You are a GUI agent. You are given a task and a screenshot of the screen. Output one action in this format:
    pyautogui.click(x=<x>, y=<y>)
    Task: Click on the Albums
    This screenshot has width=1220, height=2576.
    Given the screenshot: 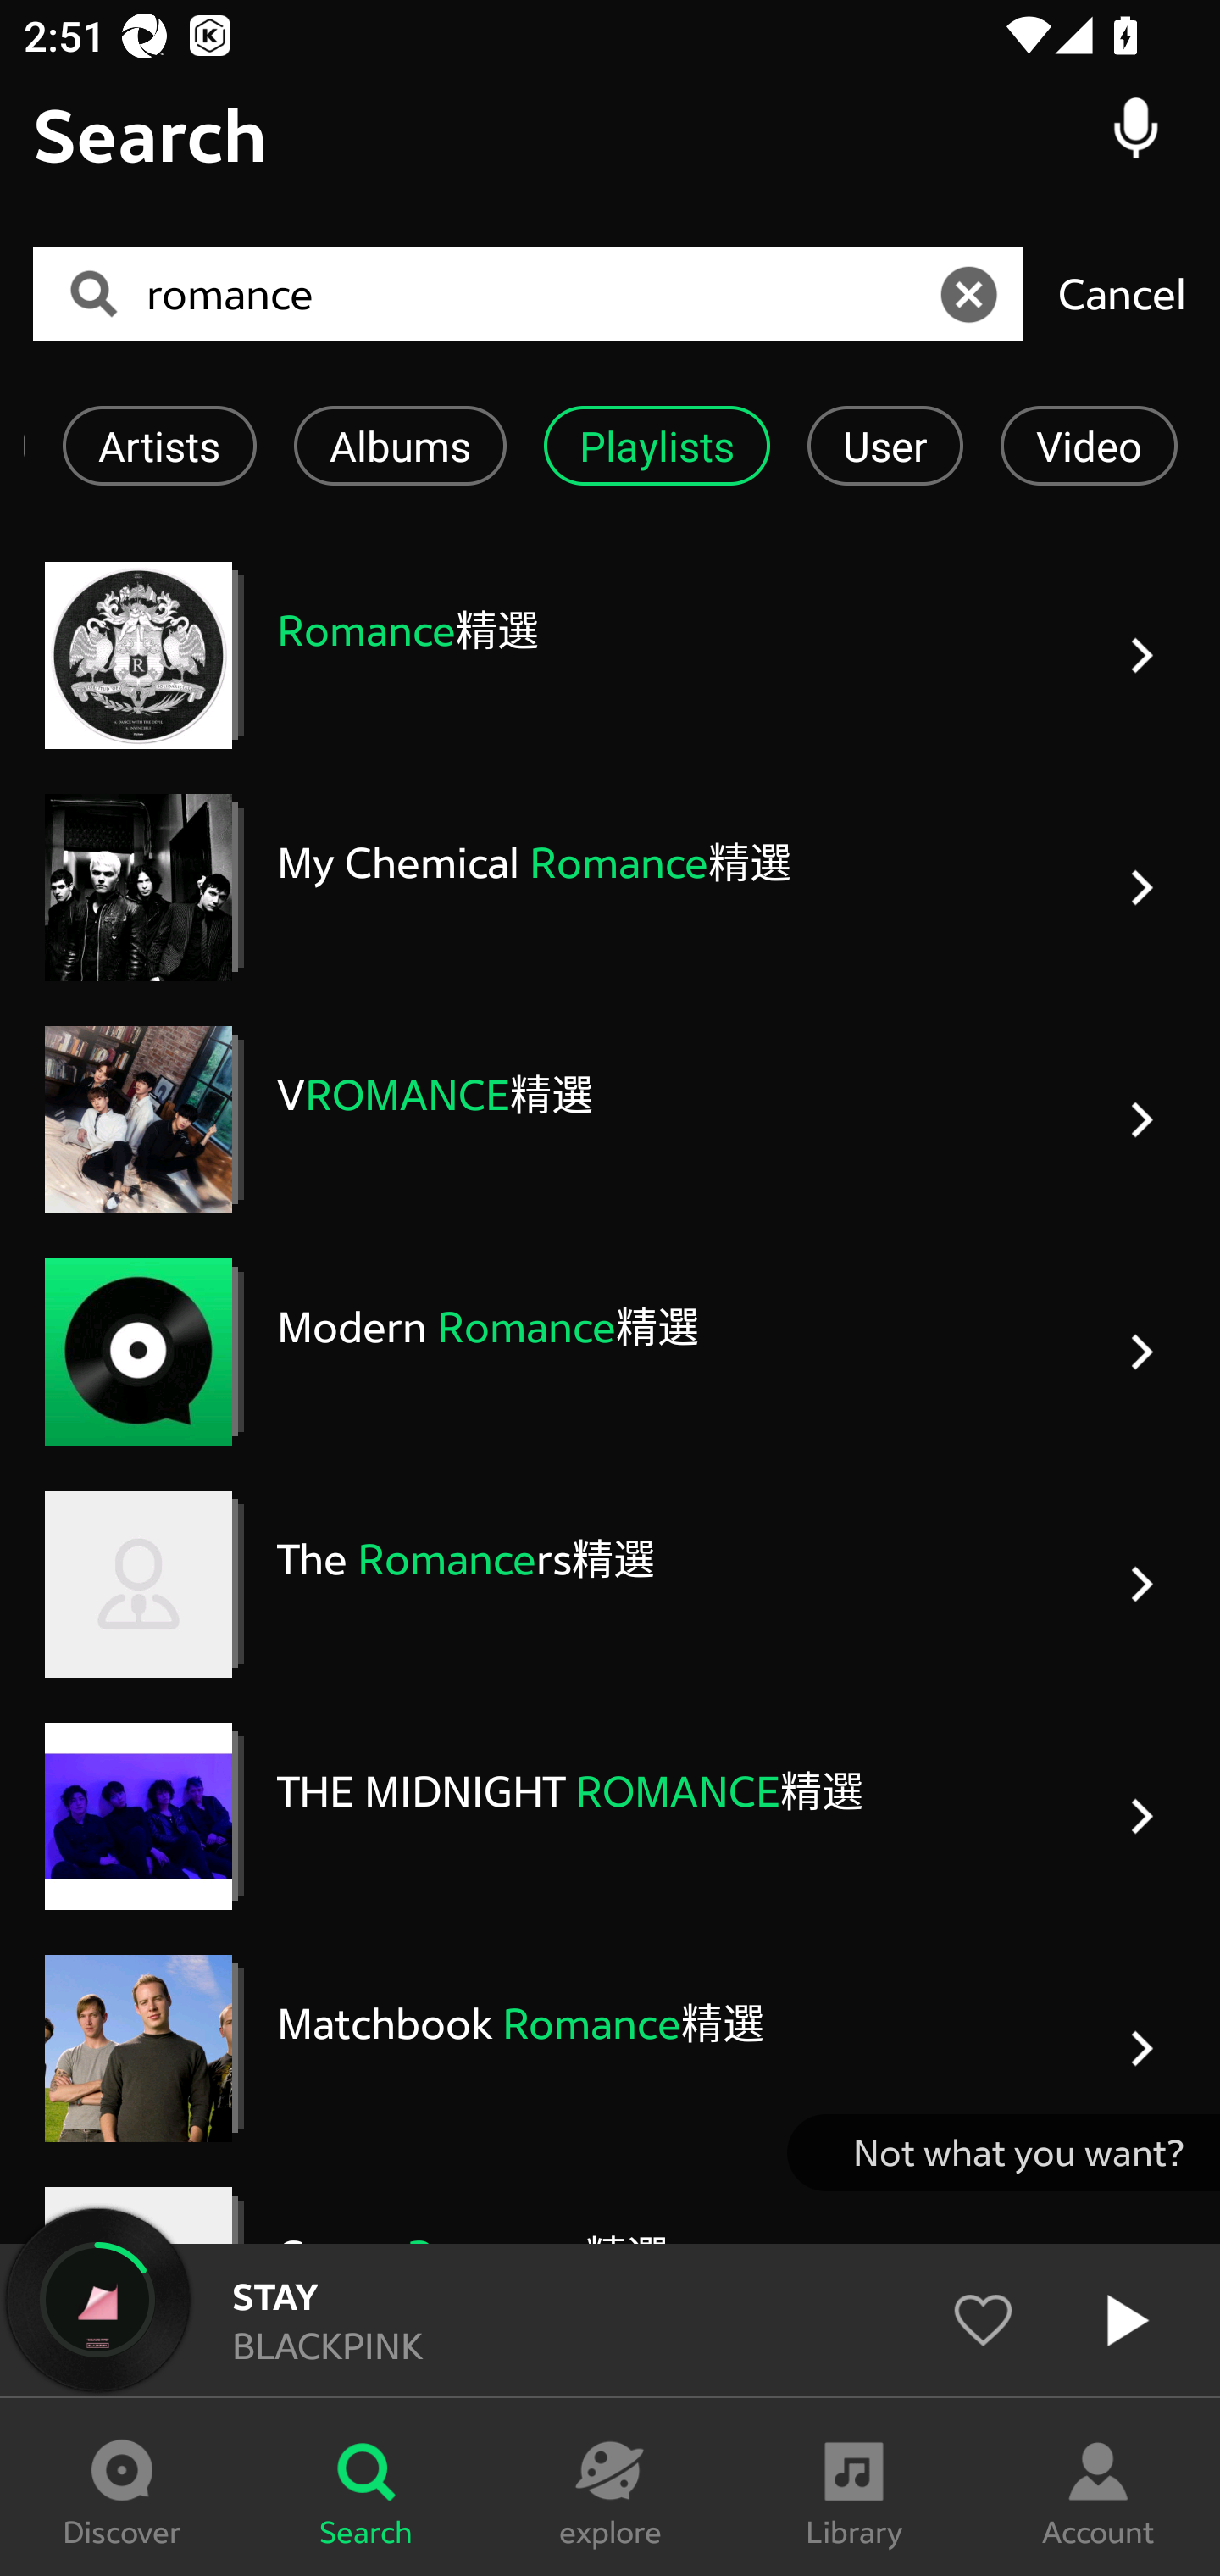 What is the action you would take?
    pyautogui.click(x=400, y=446)
    